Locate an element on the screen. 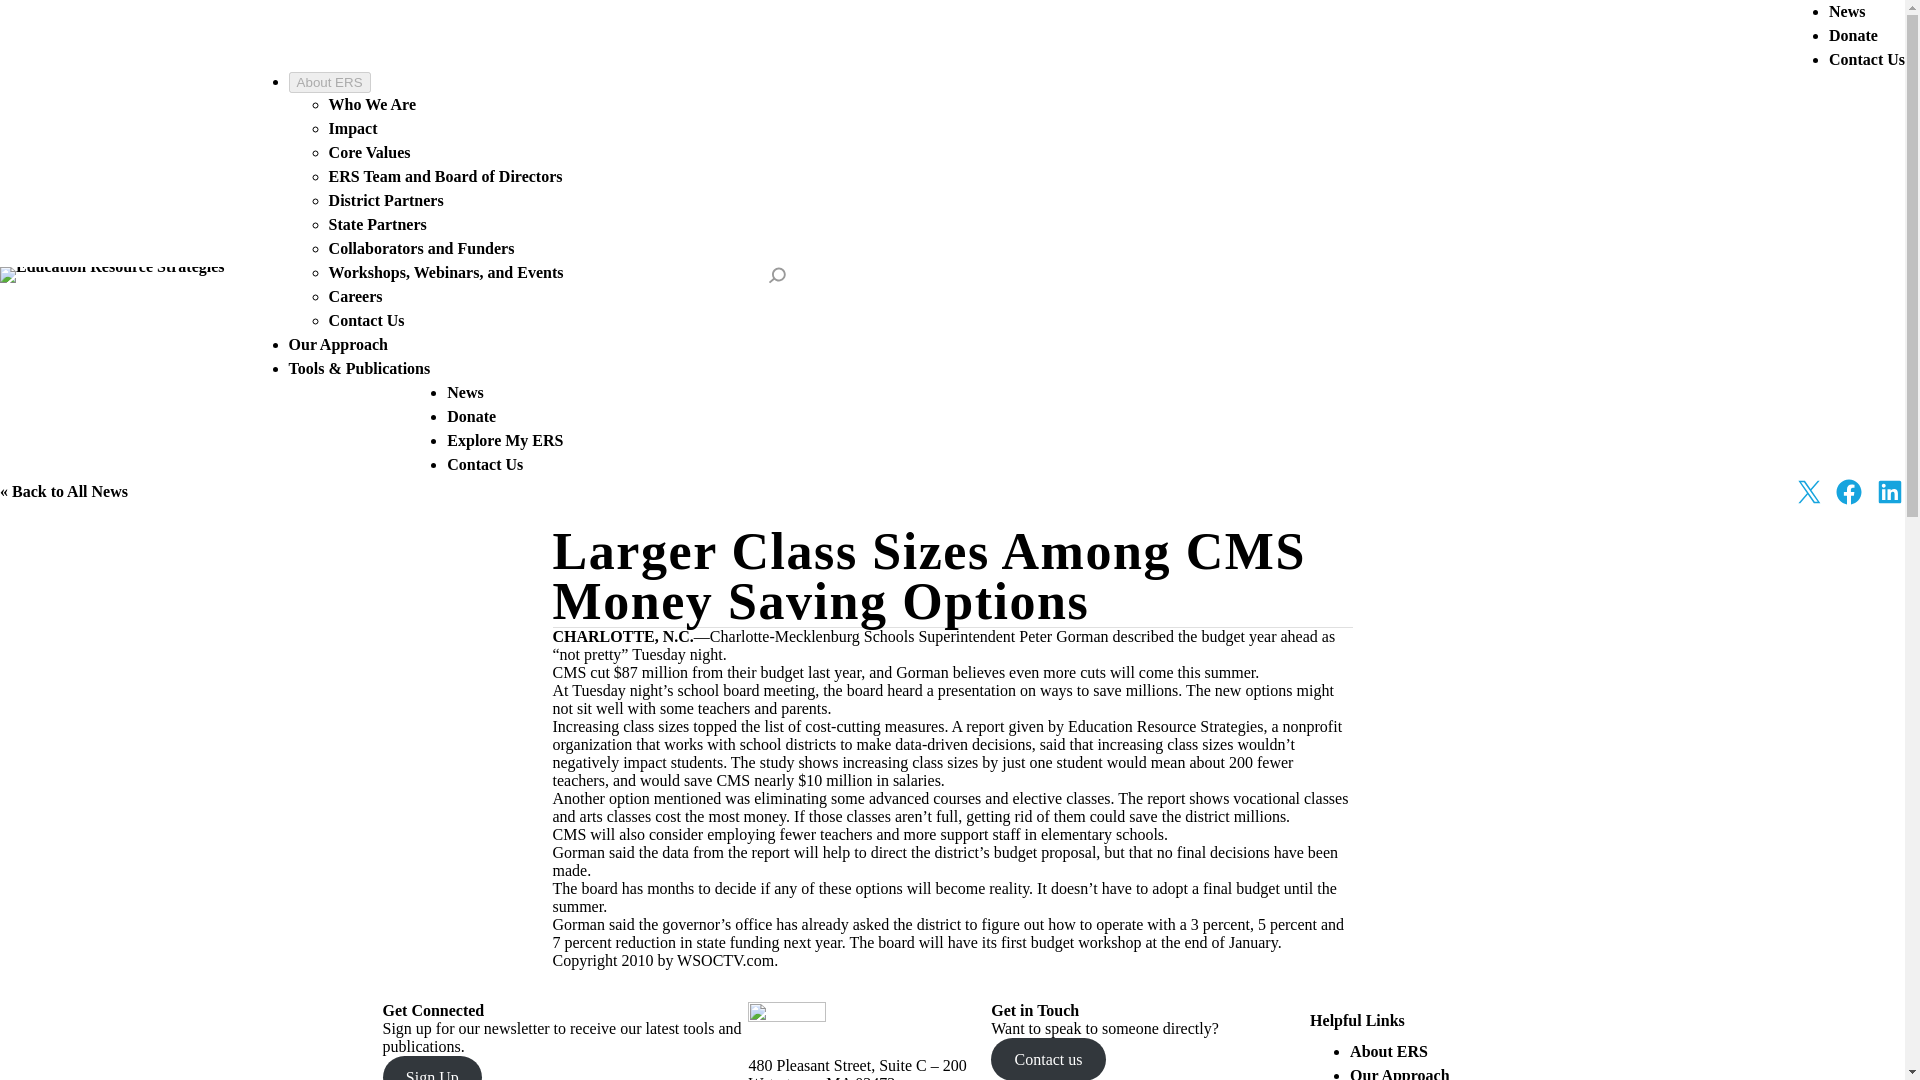  About ERS is located at coordinates (330, 82).